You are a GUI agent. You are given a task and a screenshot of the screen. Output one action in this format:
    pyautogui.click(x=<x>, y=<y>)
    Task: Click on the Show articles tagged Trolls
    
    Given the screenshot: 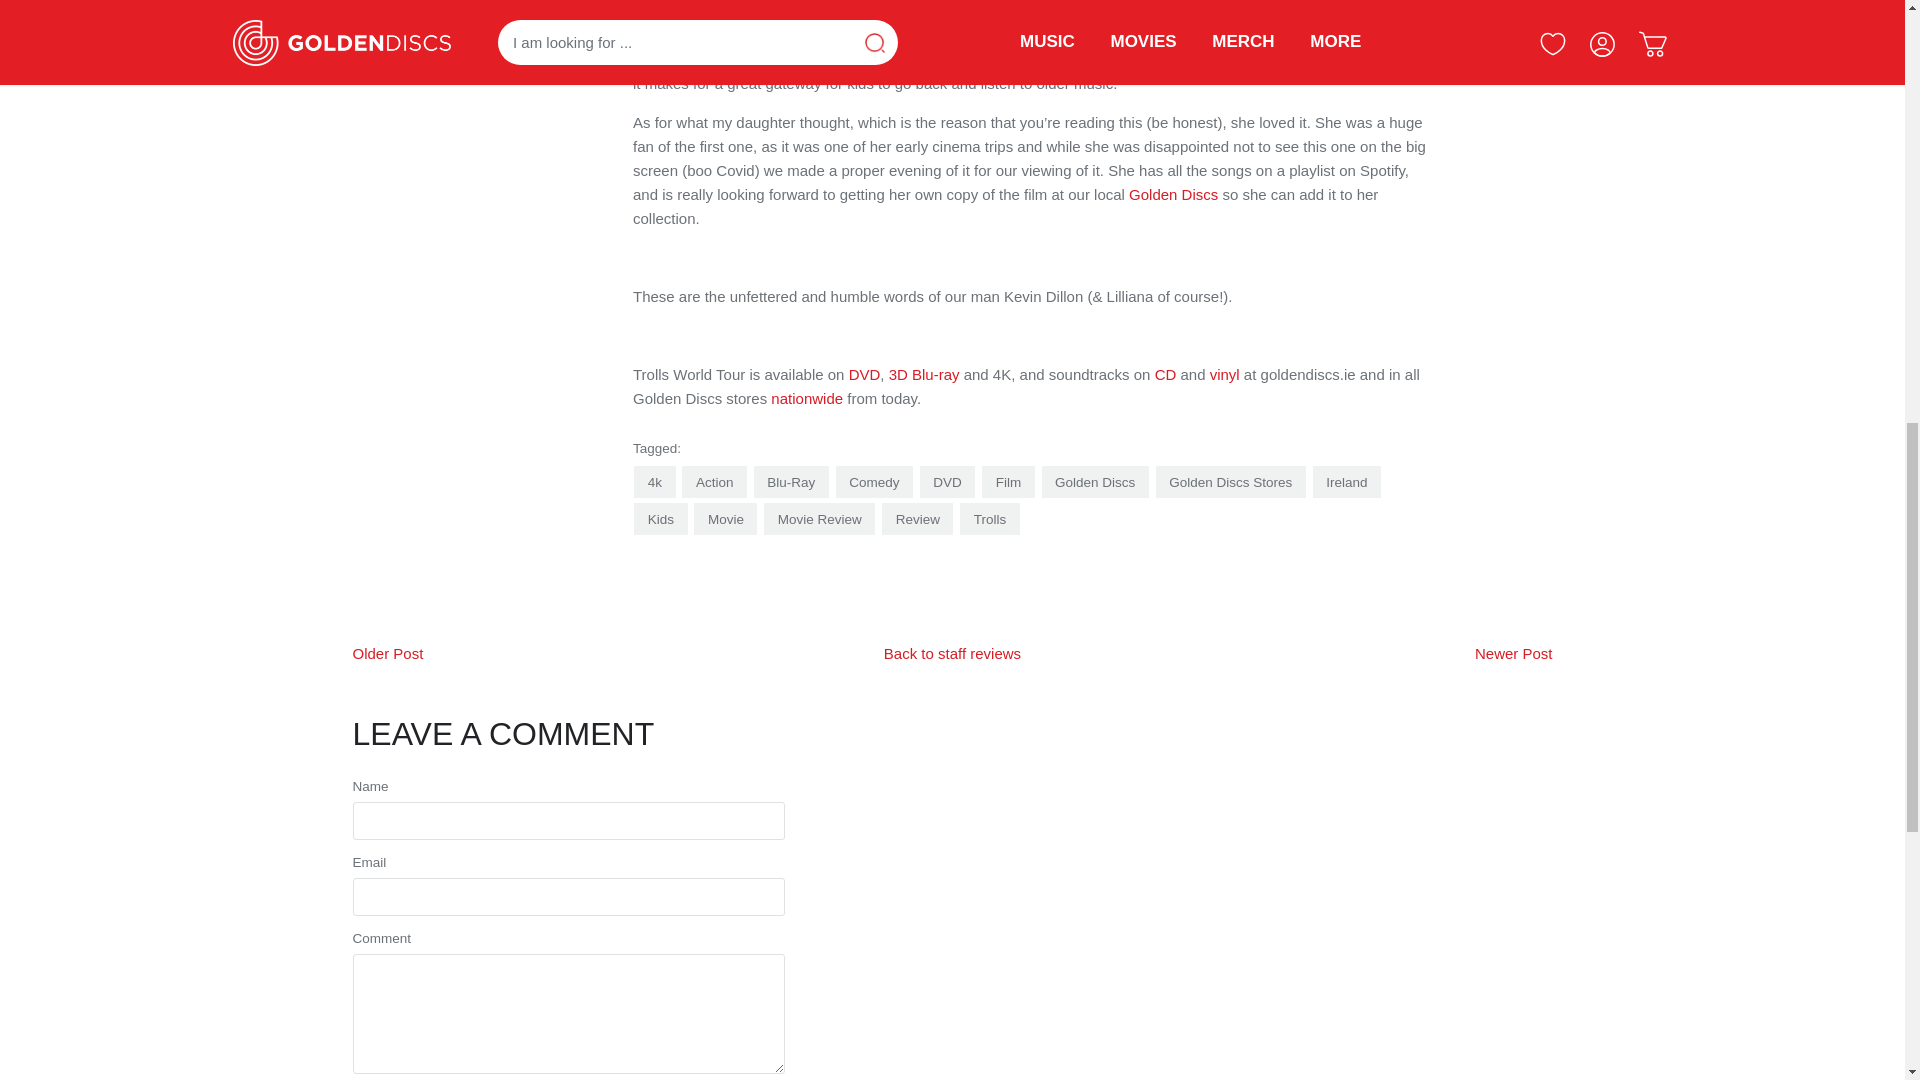 What is the action you would take?
    pyautogui.click(x=990, y=518)
    